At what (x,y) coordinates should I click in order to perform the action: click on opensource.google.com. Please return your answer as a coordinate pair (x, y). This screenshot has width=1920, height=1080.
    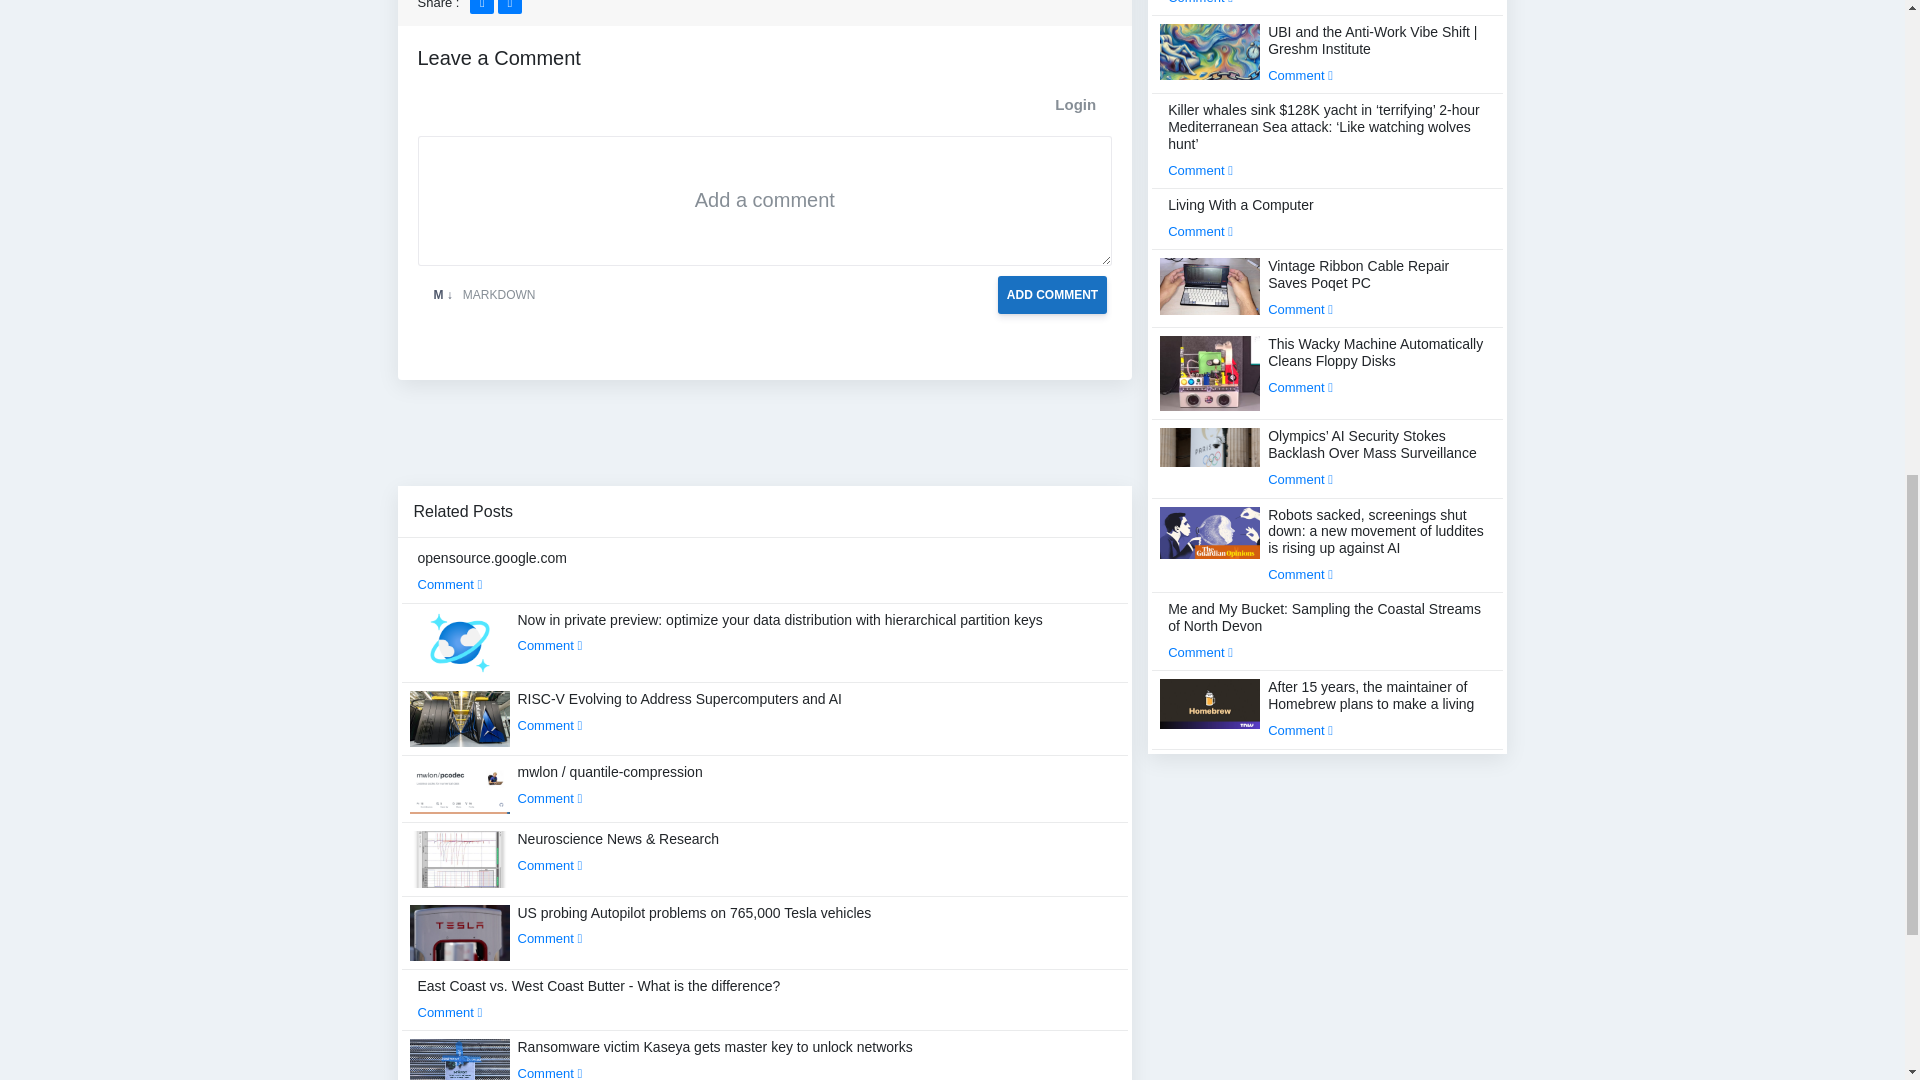
    Looking at the image, I should click on (492, 570).